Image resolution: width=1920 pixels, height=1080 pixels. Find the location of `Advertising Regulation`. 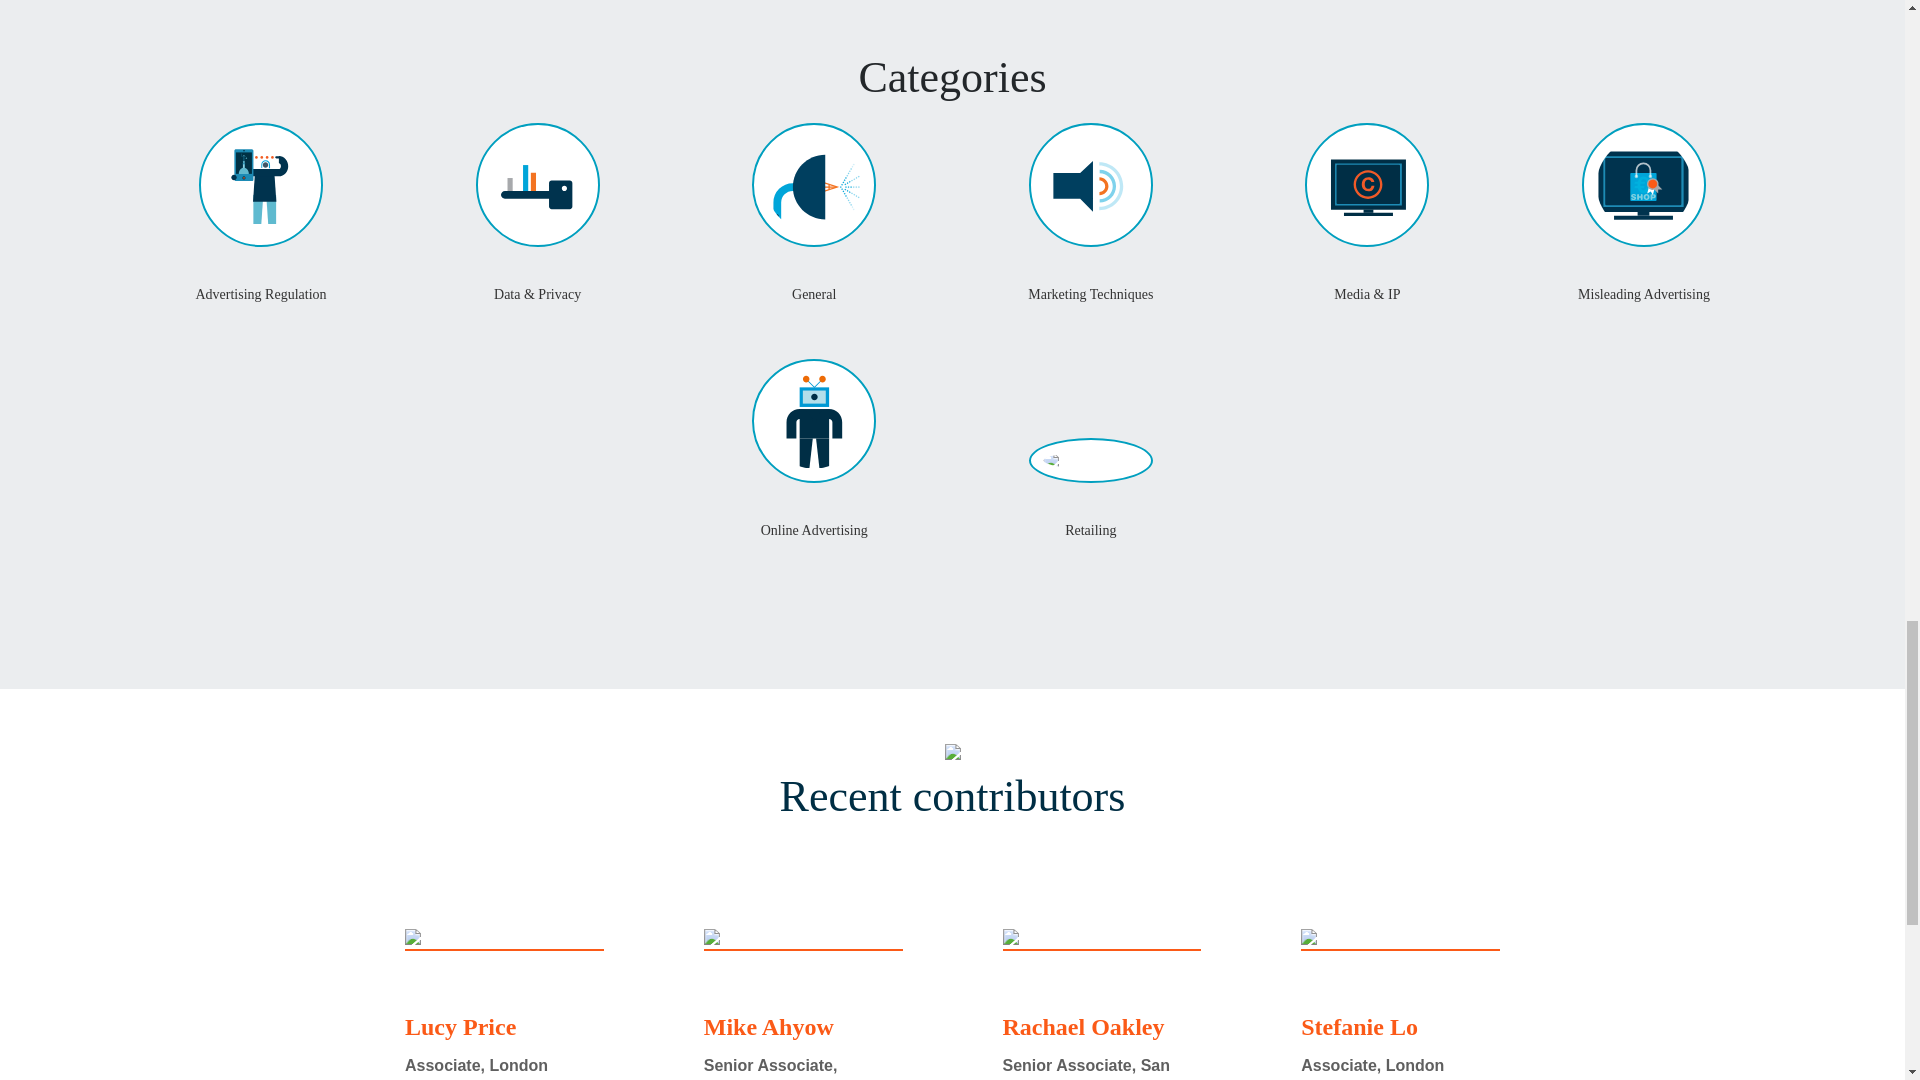

Advertising Regulation is located at coordinates (260, 298).